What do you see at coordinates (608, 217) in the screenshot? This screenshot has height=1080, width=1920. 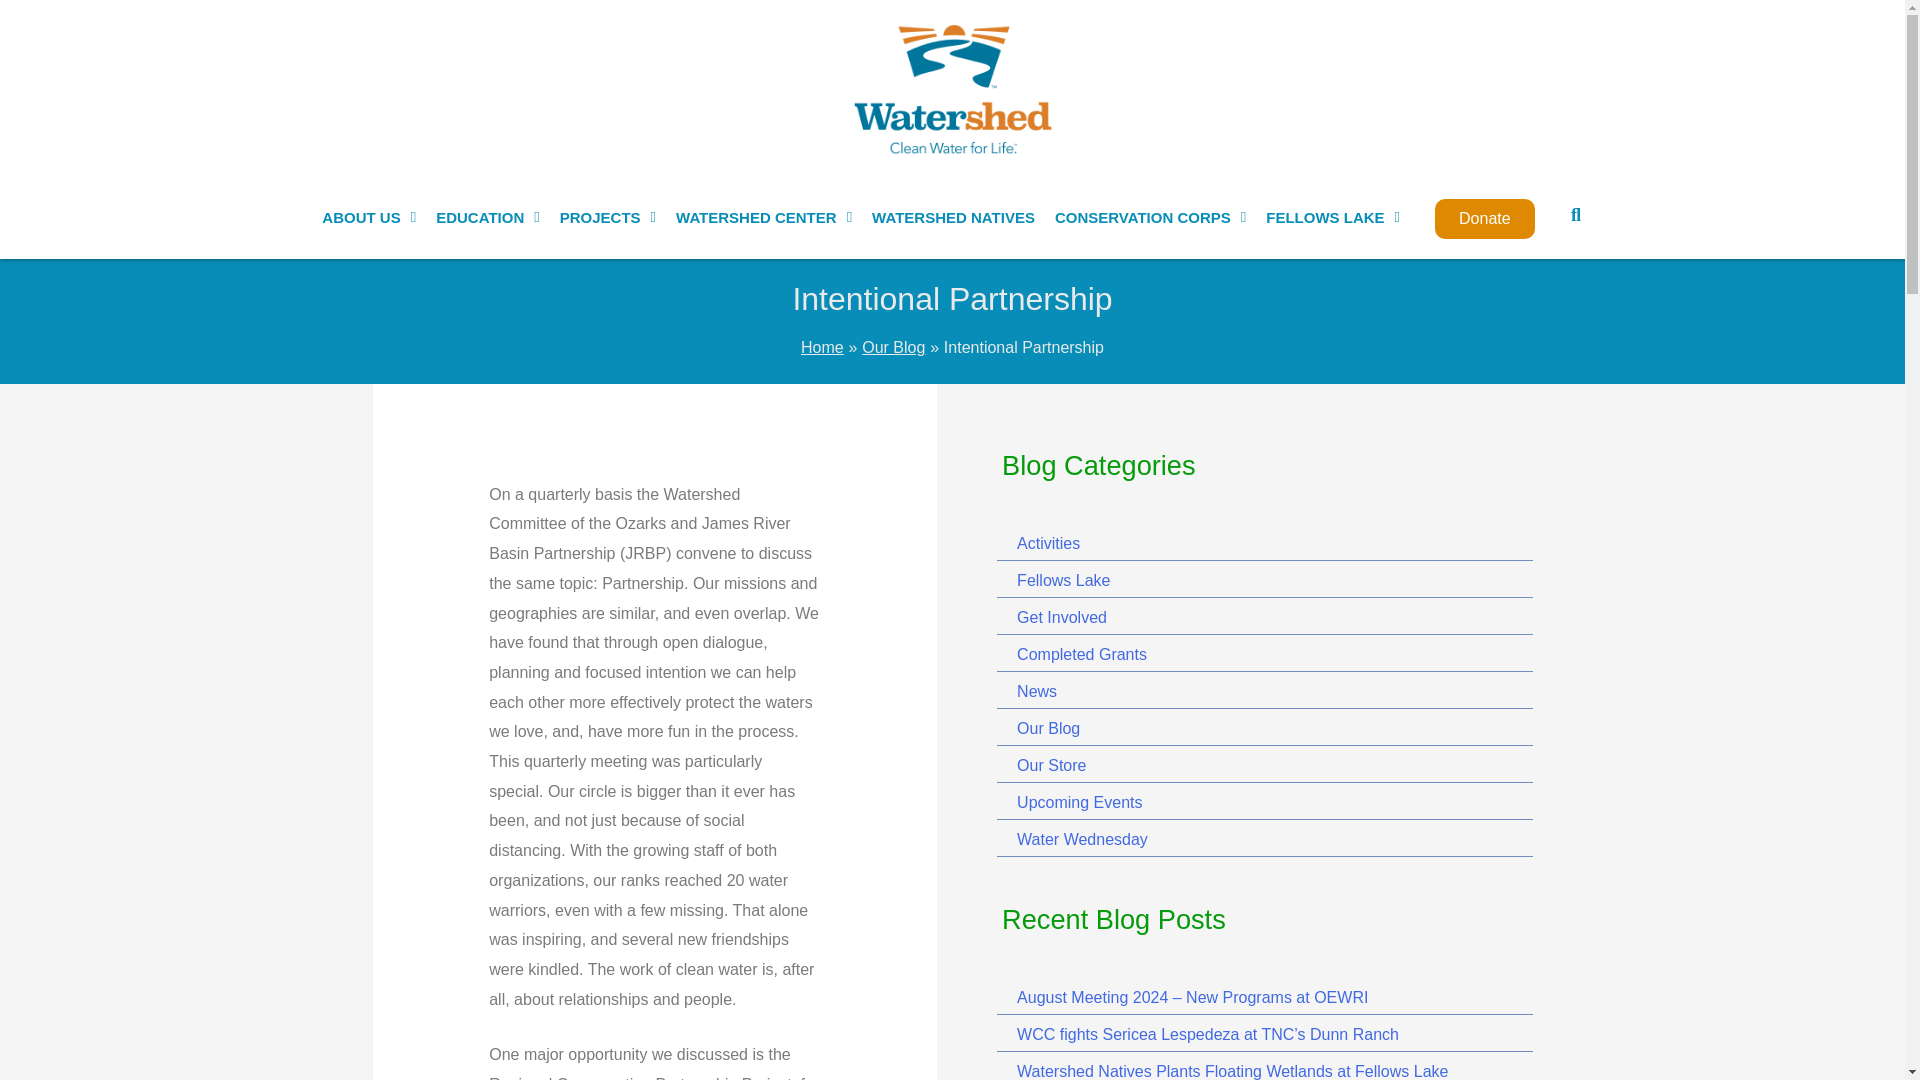 I see `PROJECTS` at bounding box center [608, 217].